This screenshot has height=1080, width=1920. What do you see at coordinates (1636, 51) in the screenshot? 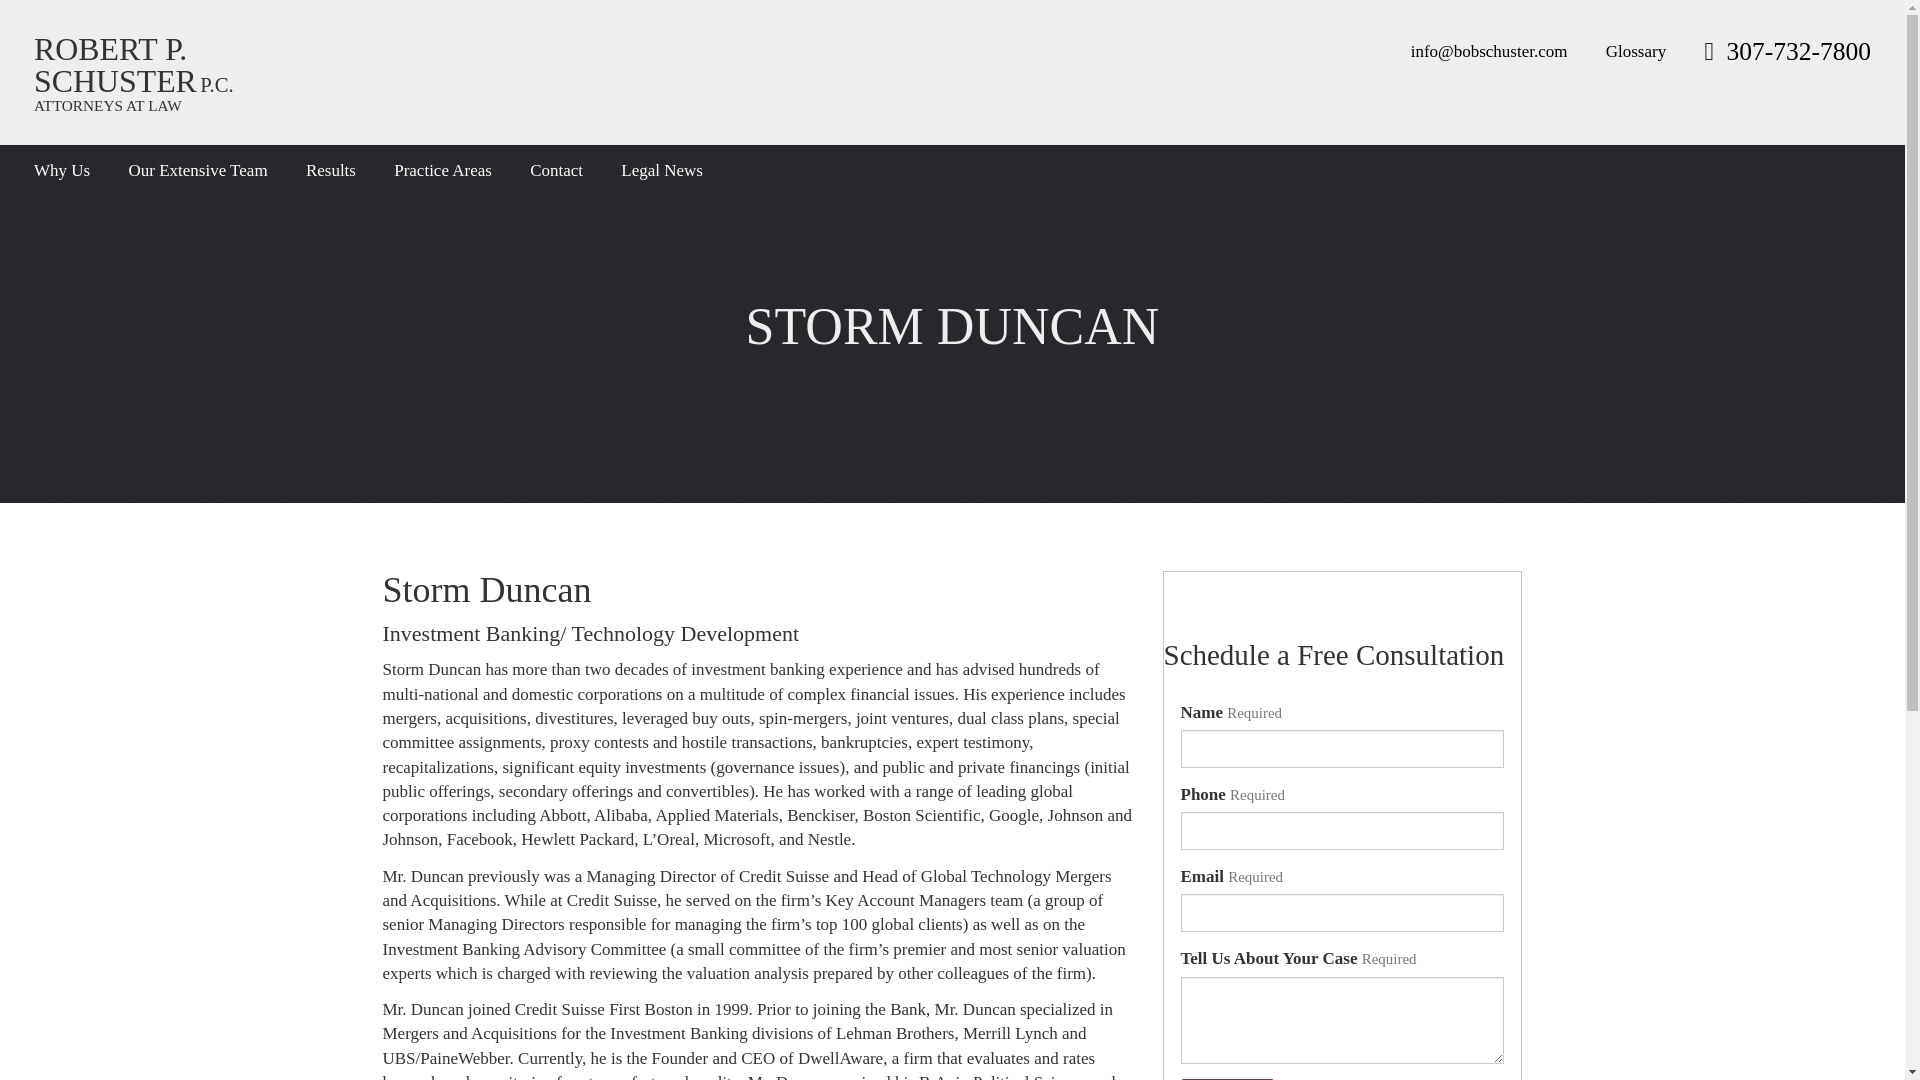
I see `Glossary` at bounding box center [1636, 51].